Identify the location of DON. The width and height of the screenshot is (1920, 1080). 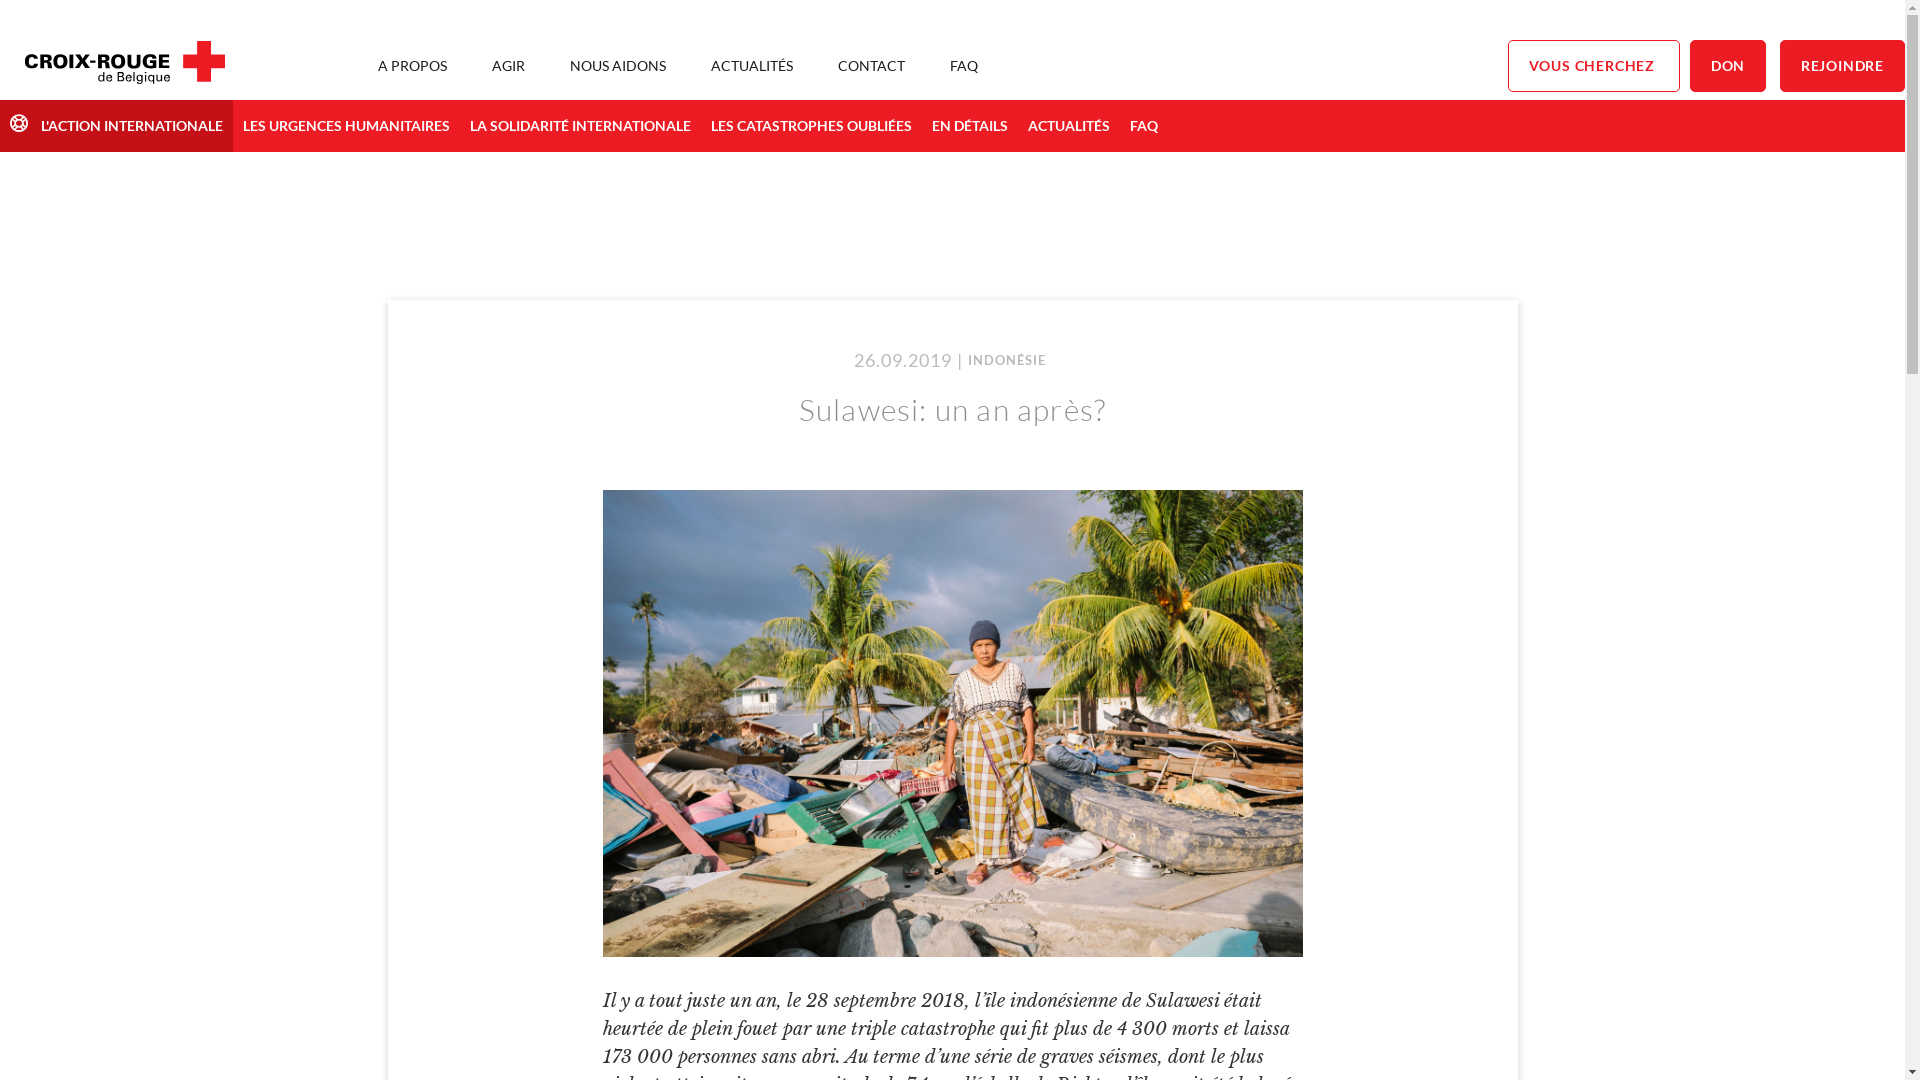
(1728, 66).